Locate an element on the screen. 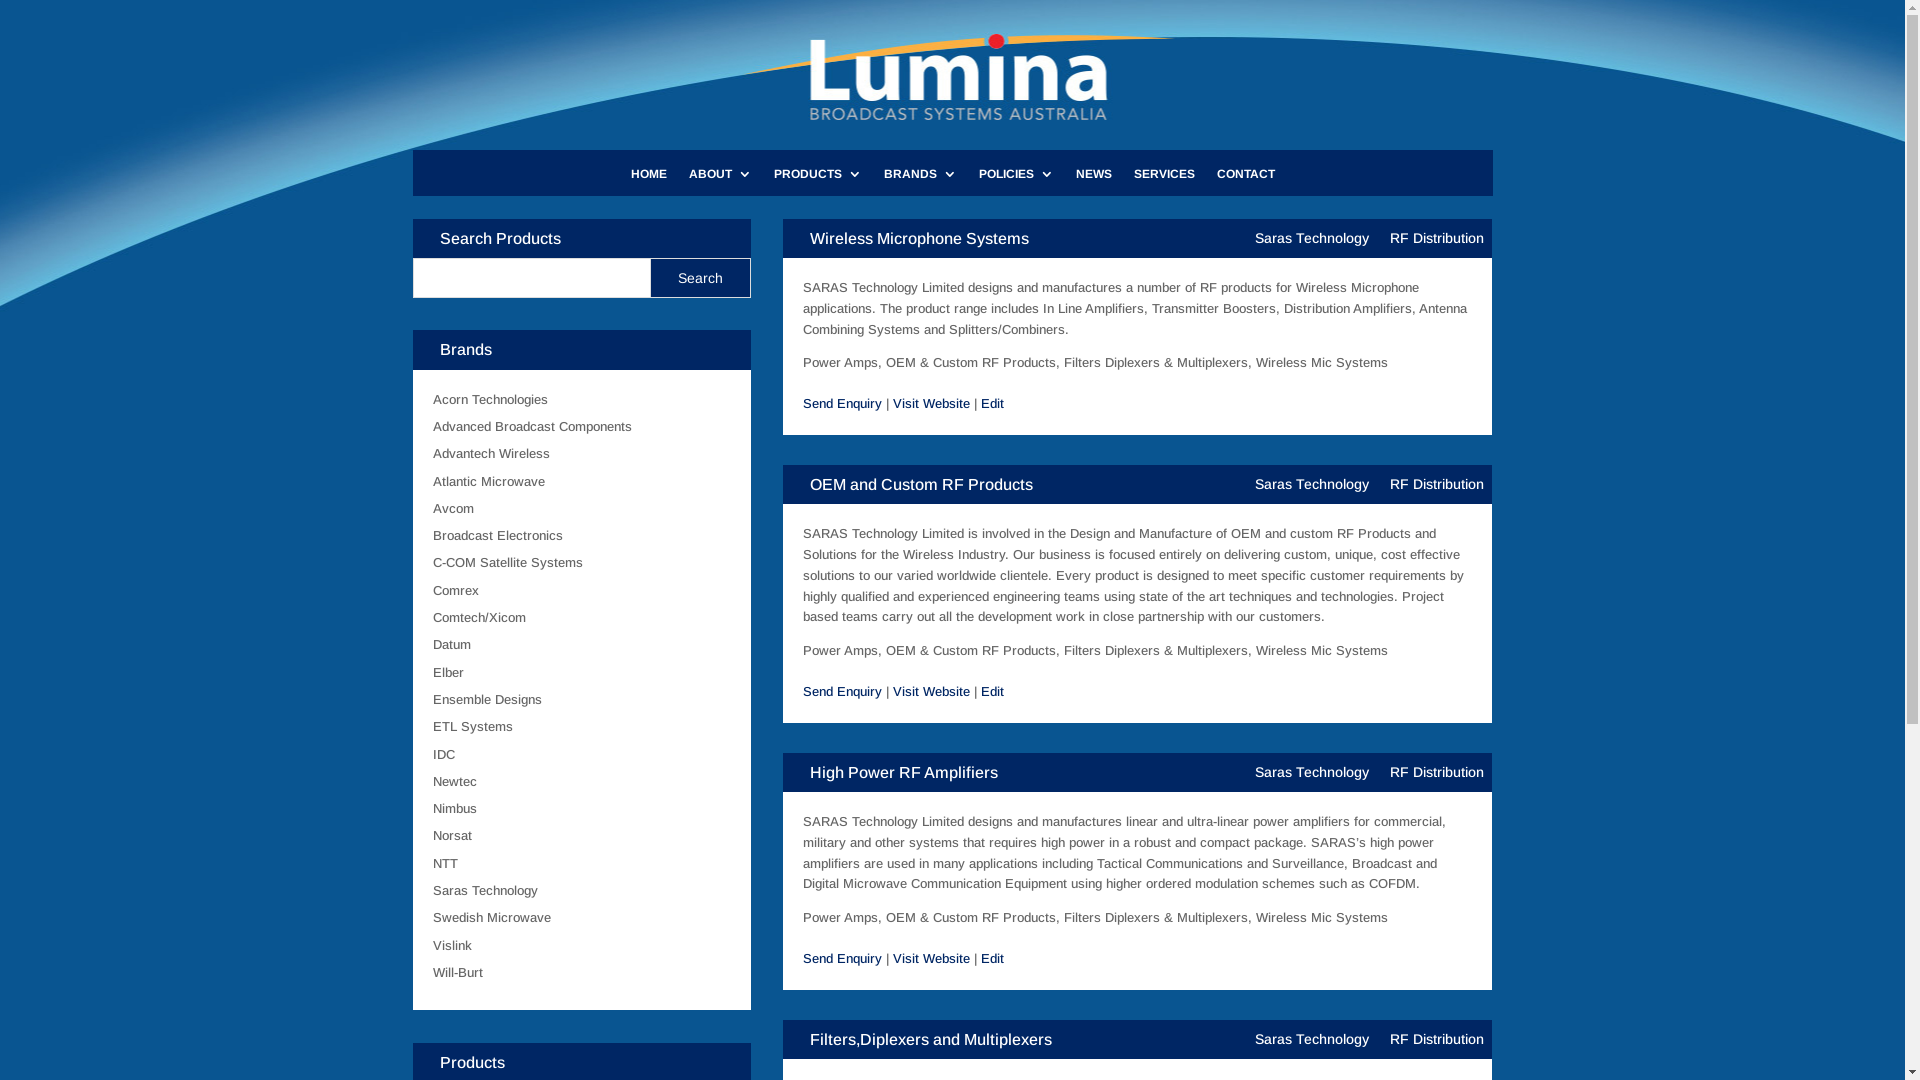 Image resolution: width=1920 pixels, height=1080 pixels. Acorn Technologies is located at coordinates (490, 400).